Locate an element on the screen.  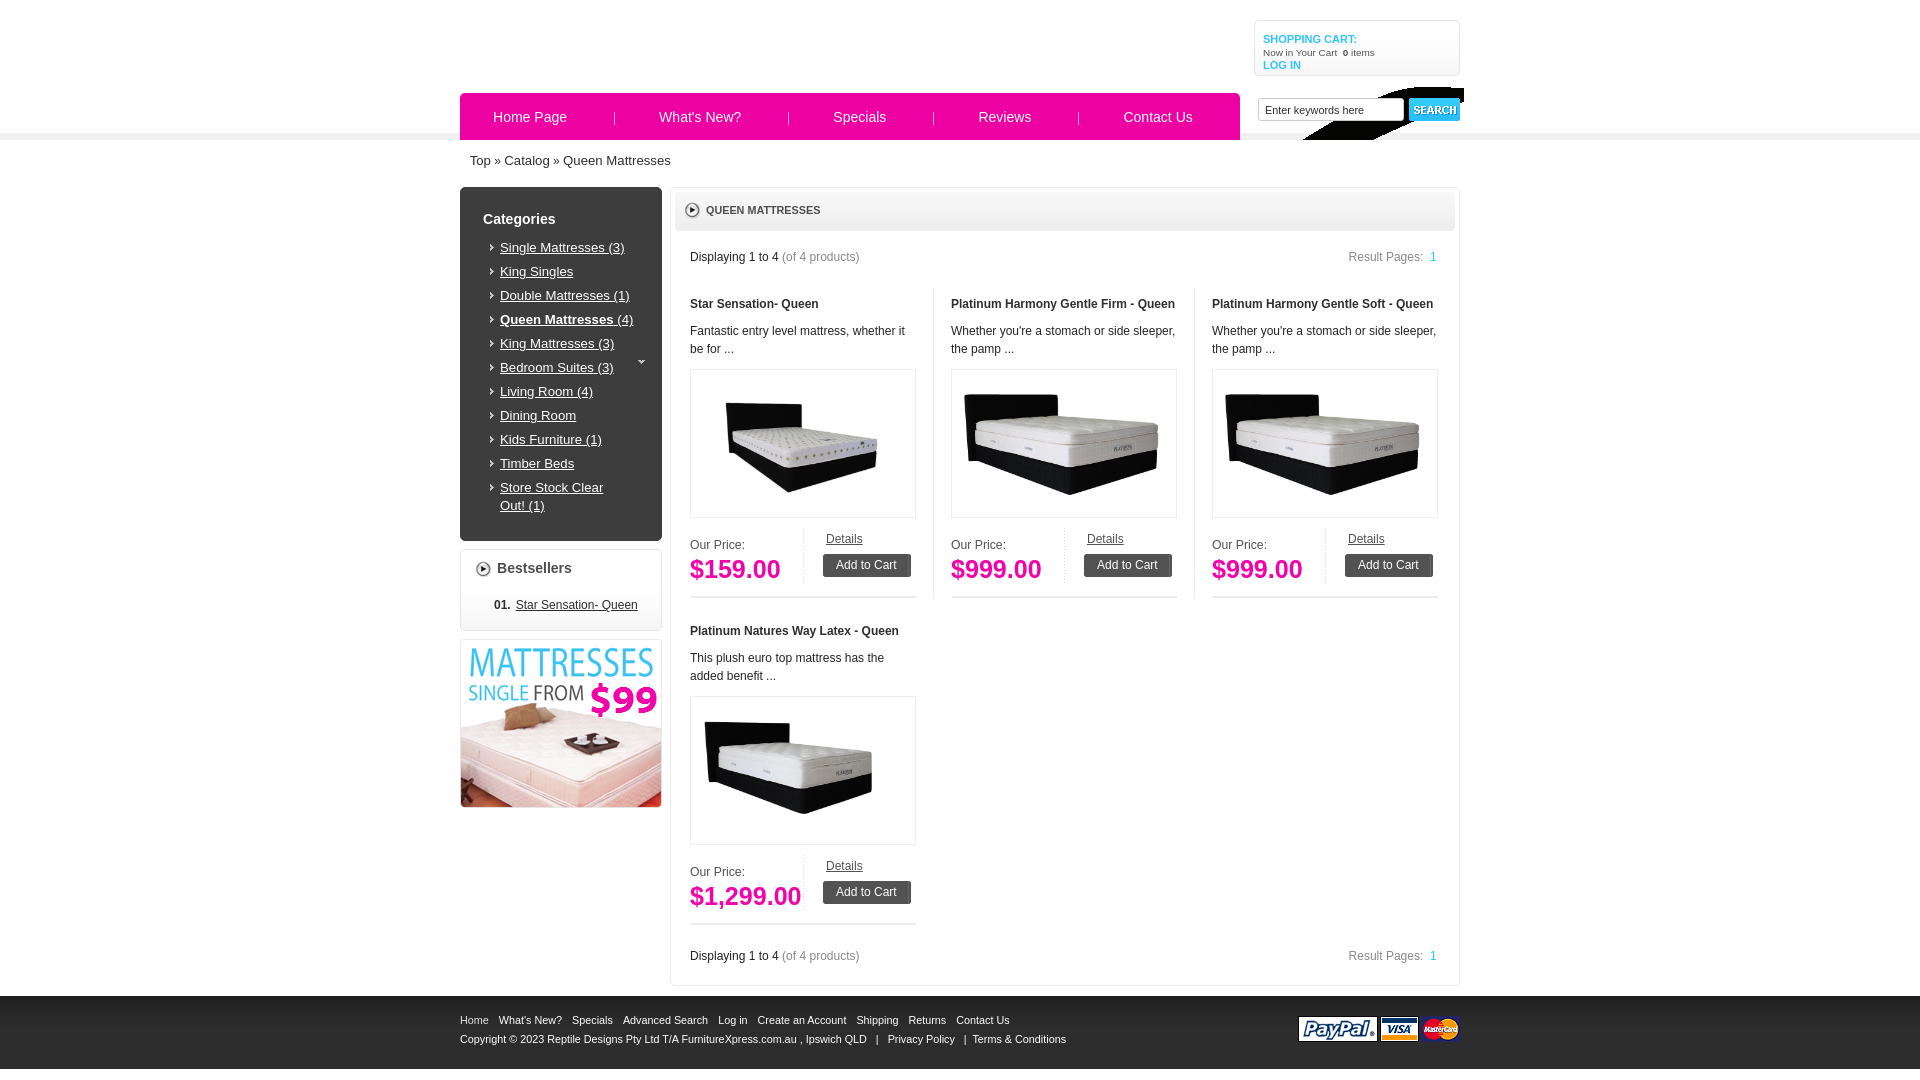
Queen Mattresses is located at coordinates (617, 161).